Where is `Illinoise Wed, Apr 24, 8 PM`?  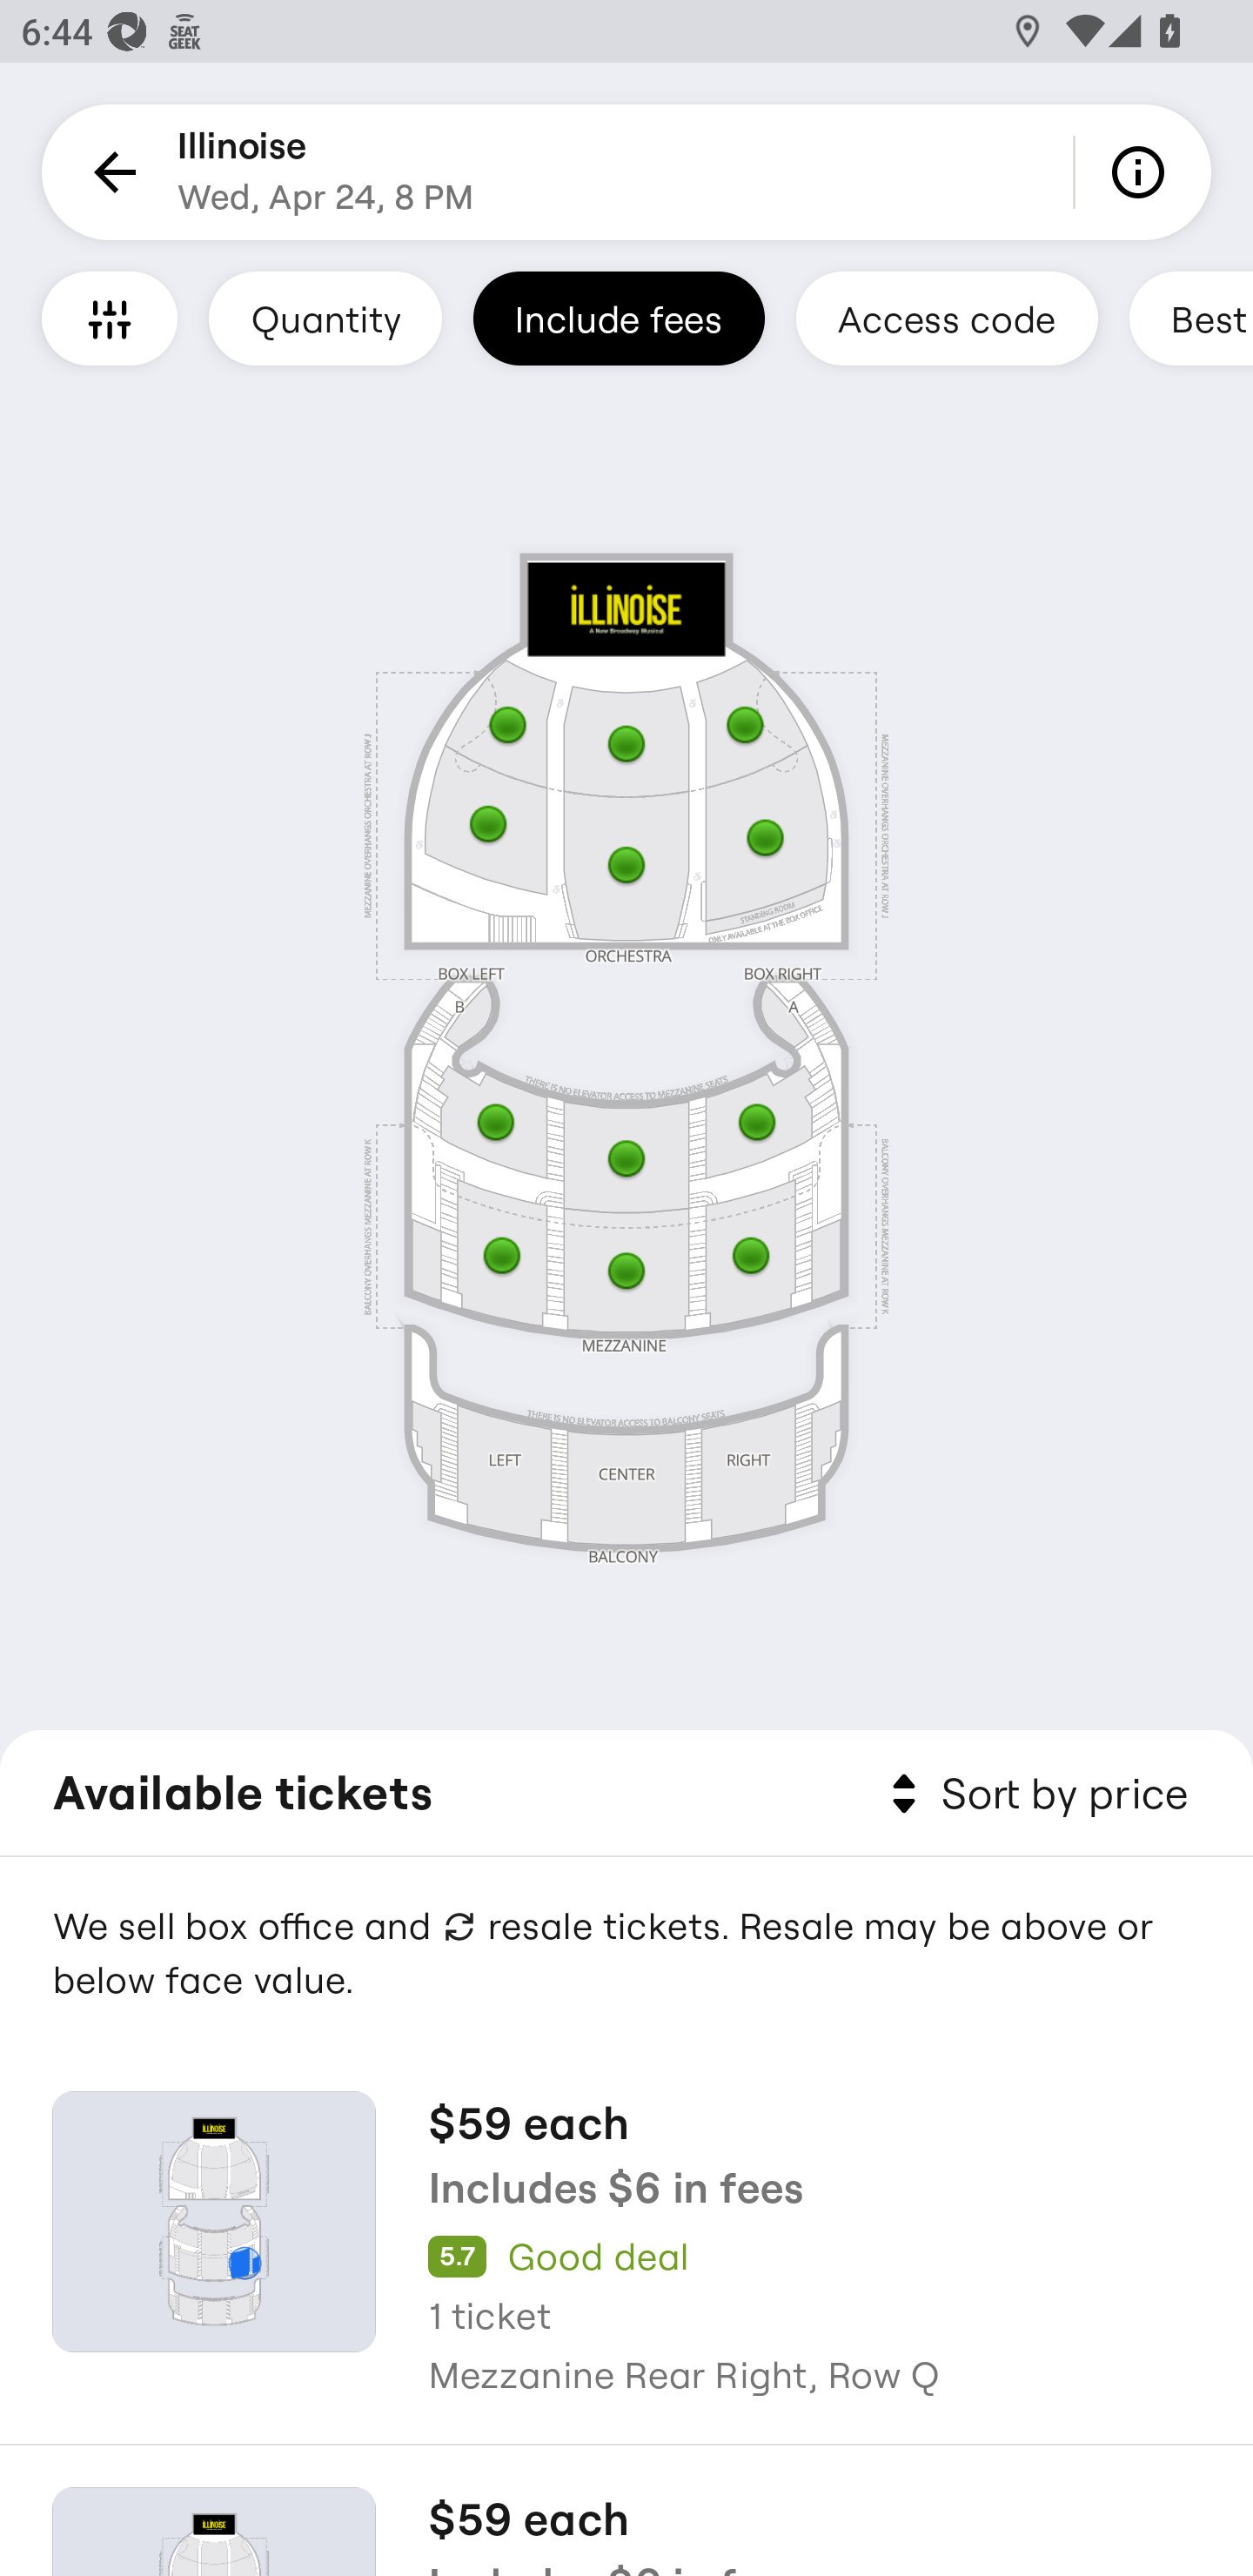 Illinoise Wed, Apr 24, 8 PM is located at coordinates (325, 172).